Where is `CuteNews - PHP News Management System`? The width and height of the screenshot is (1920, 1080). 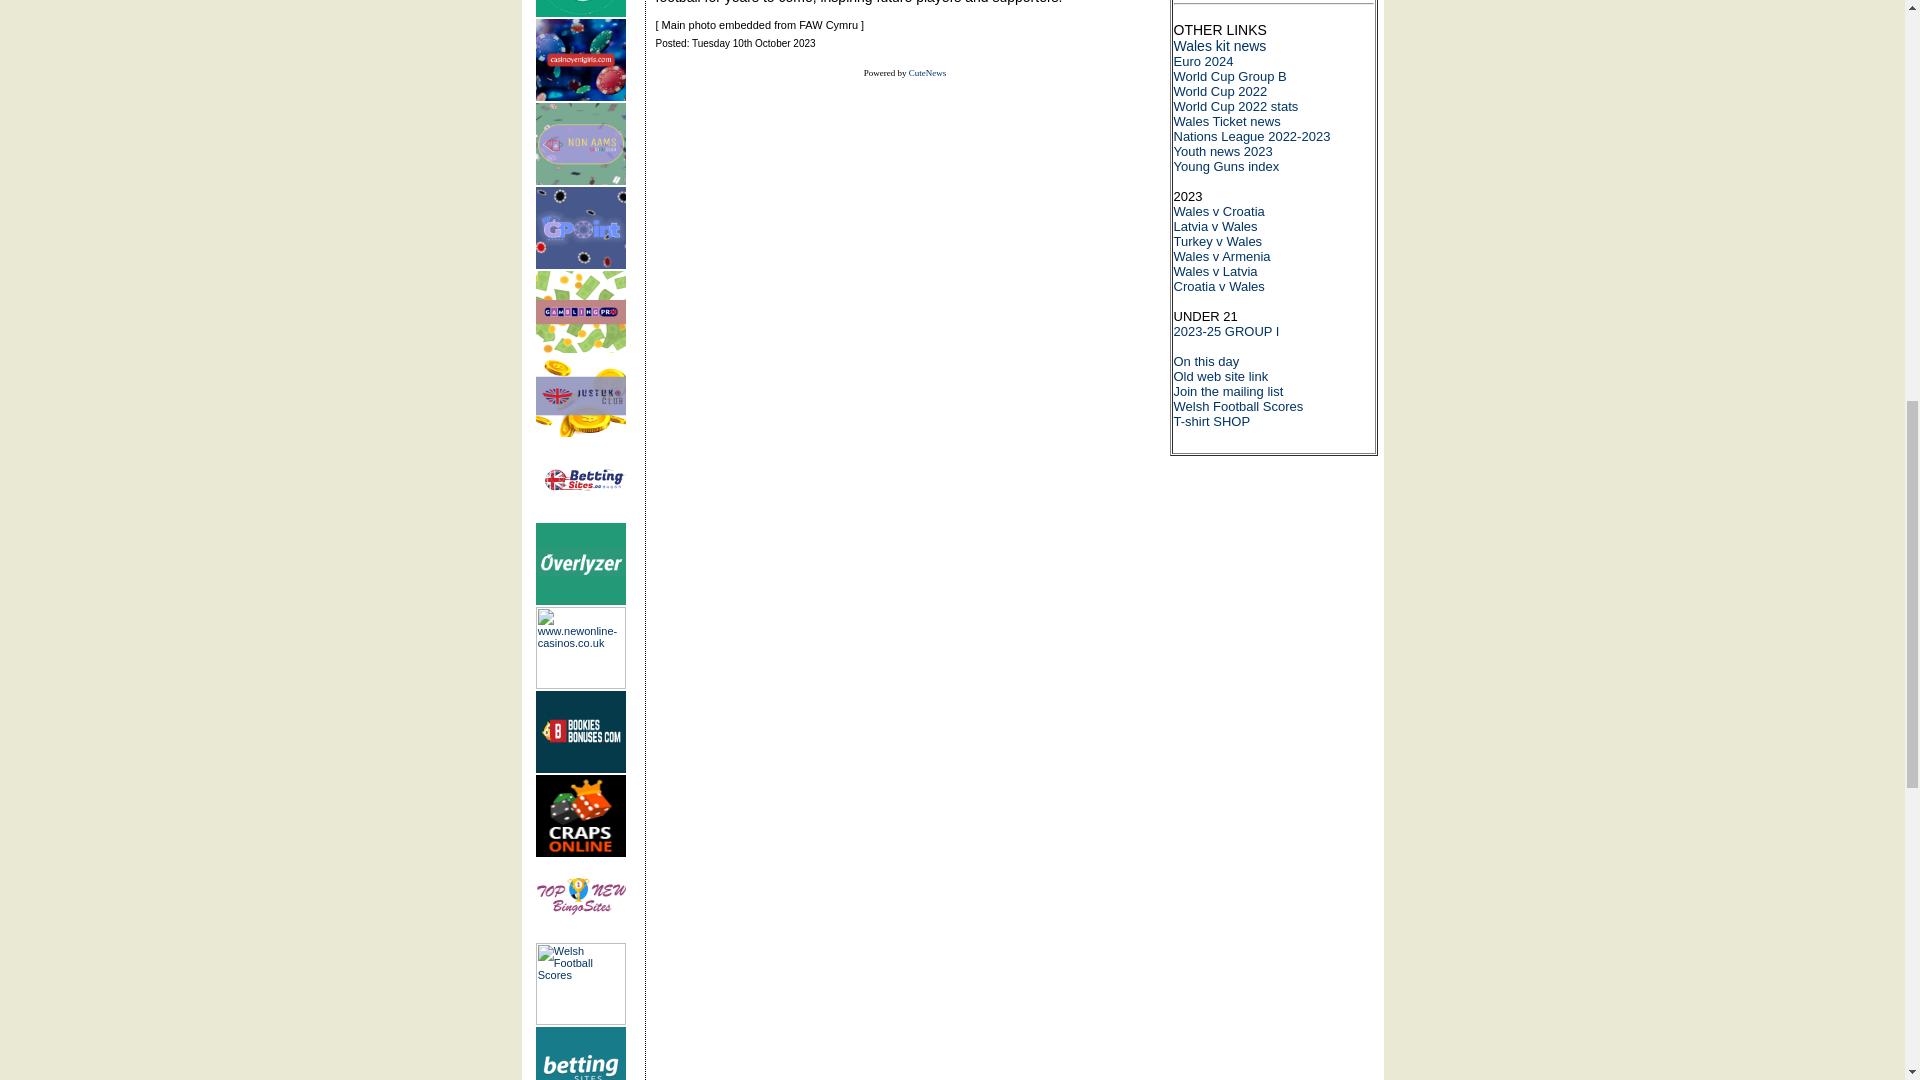
CuteNews - PHP News Management System is located at coordinates (927, 72).